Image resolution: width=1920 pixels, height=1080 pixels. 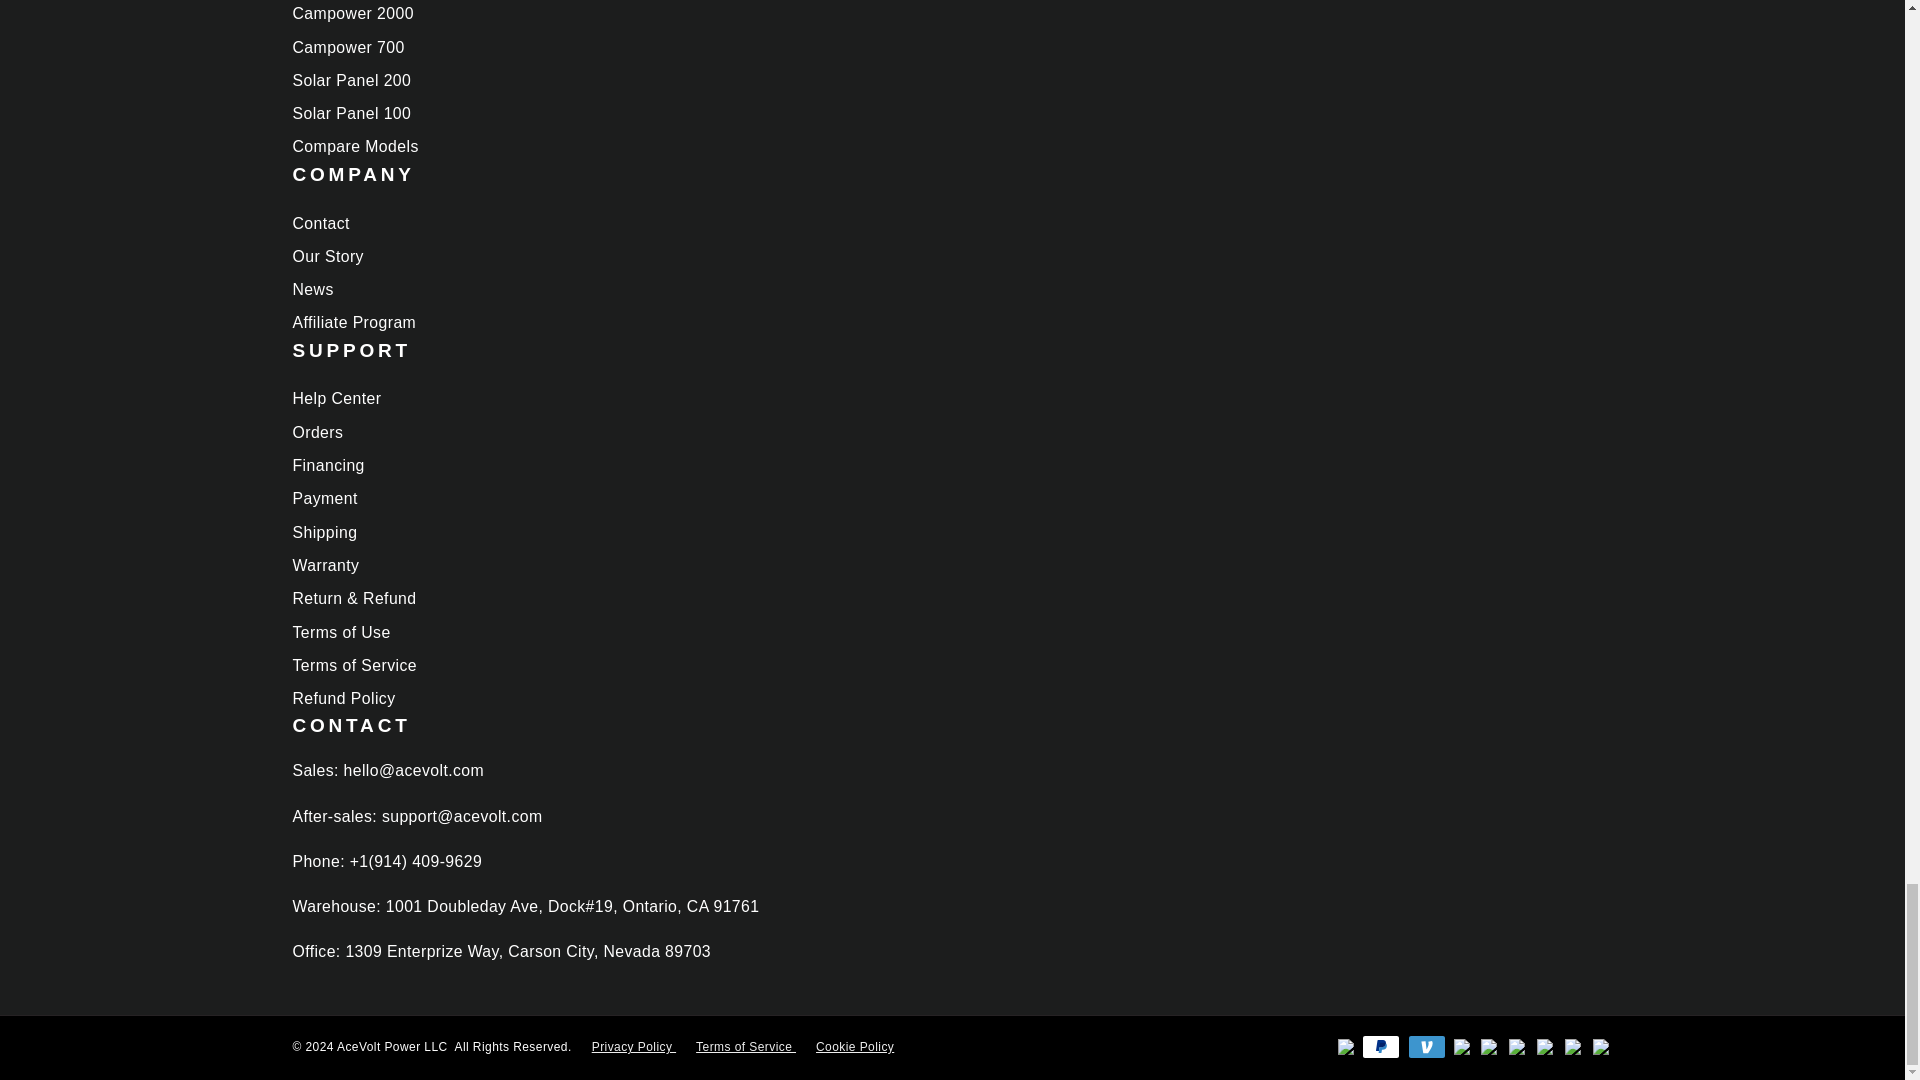 I want to click on PayPal, so click(x=1380, y=1046).